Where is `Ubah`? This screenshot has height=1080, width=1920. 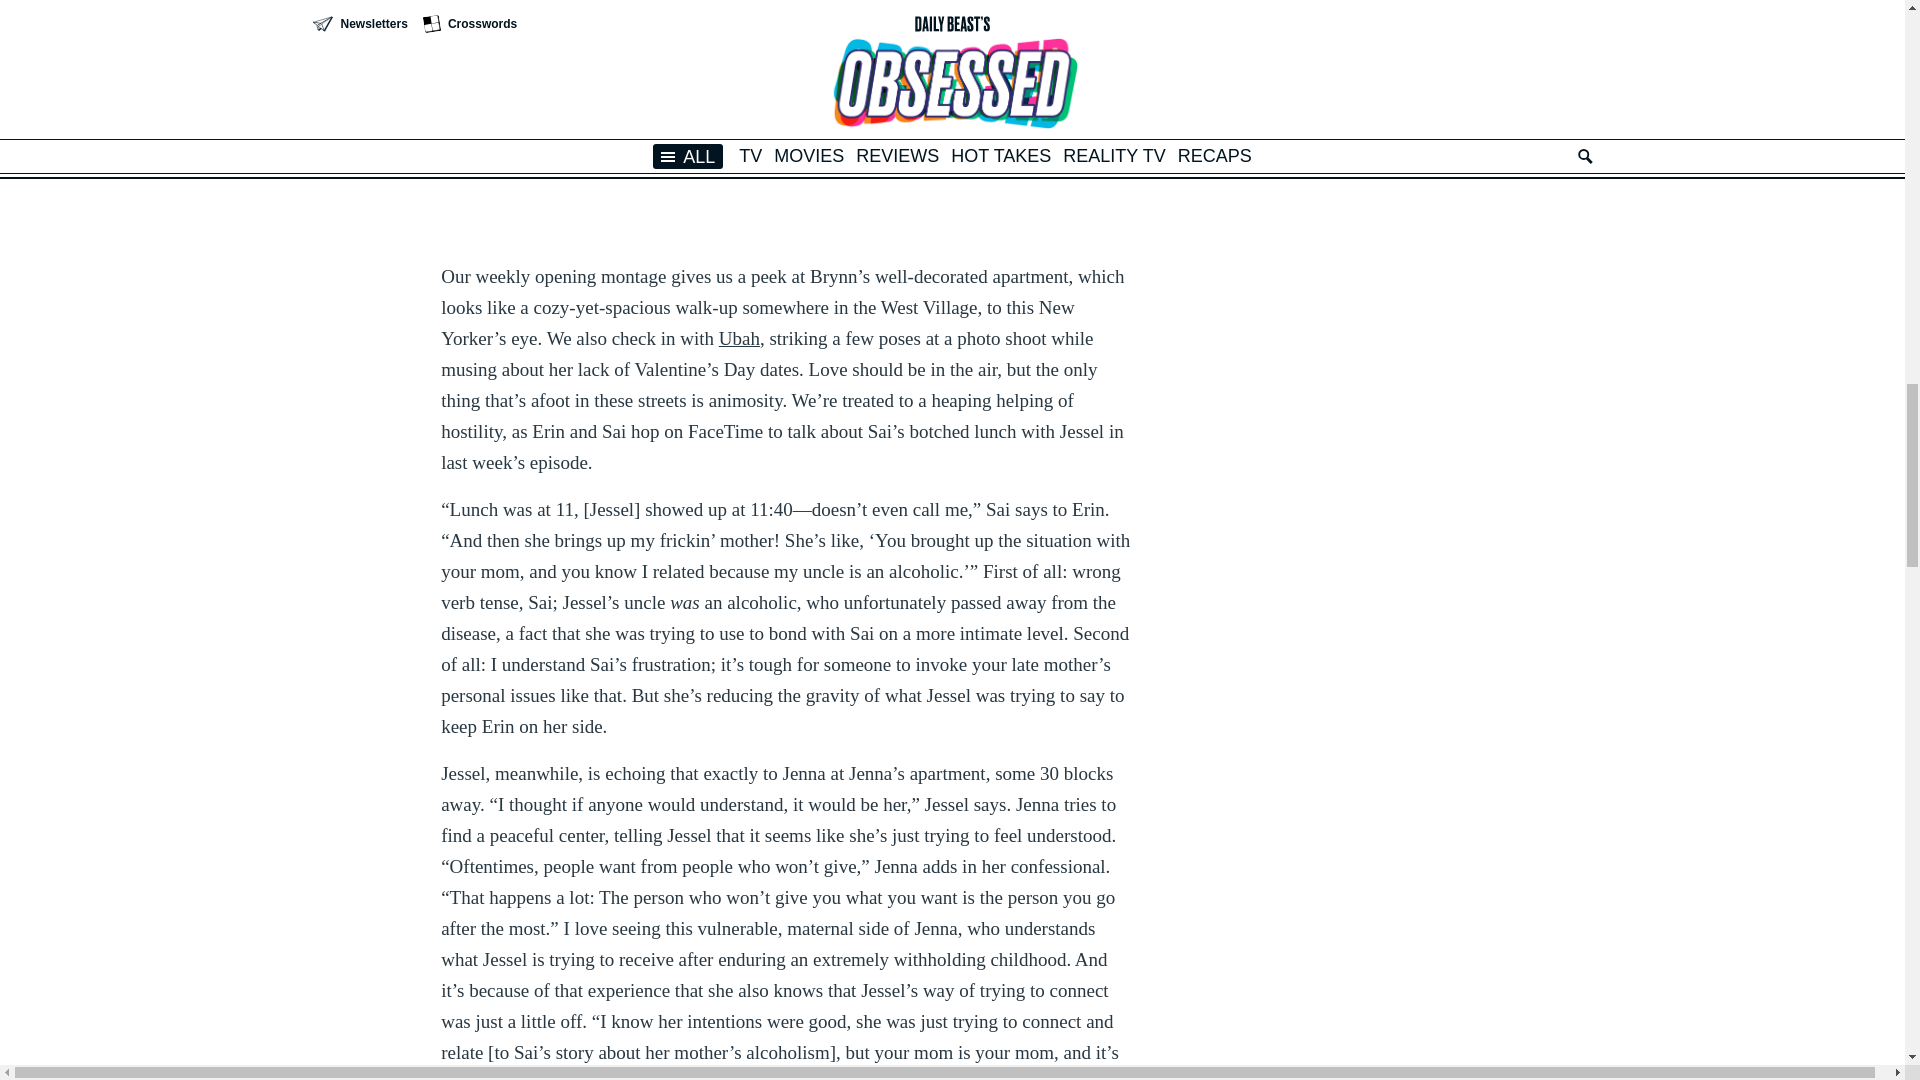
Ubah is located at coordinates (739, 338).